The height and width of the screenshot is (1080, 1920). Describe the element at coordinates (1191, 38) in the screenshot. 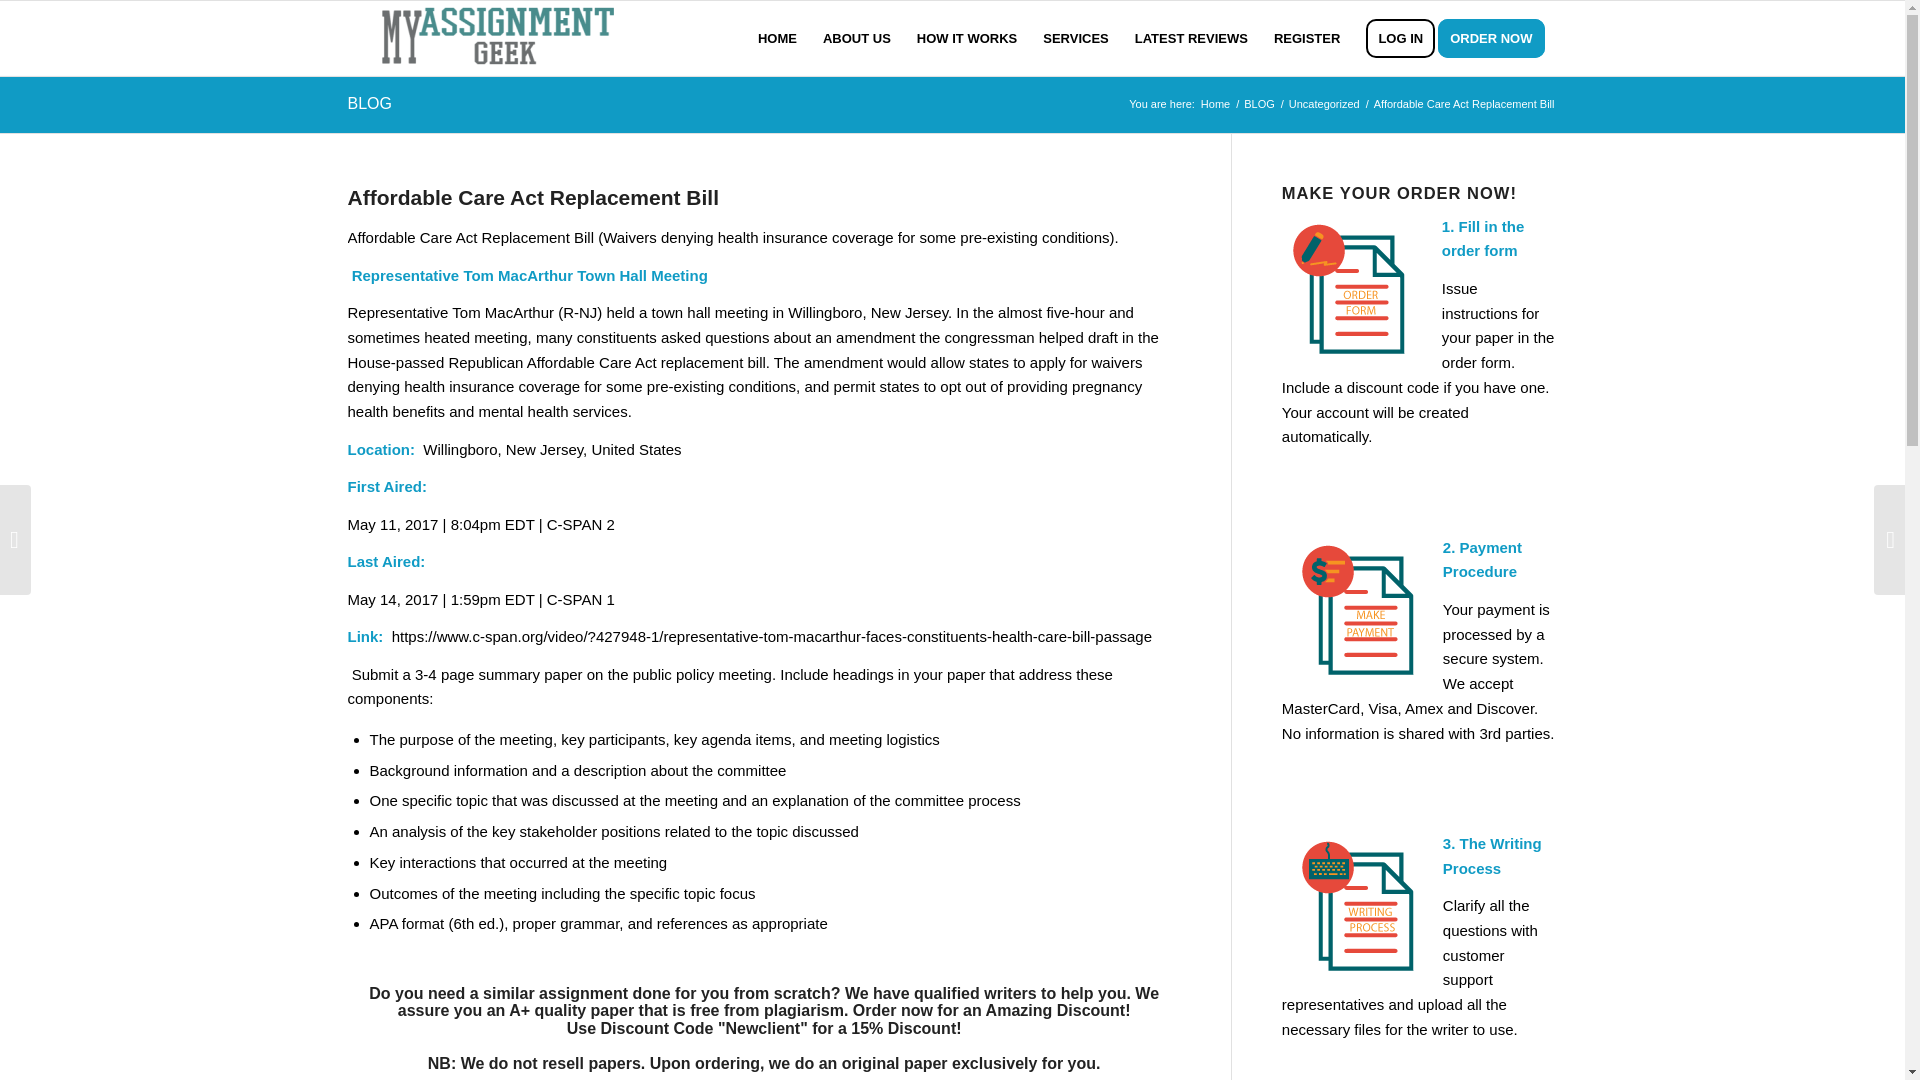

I see `LATEST REVIEWS` at that location.